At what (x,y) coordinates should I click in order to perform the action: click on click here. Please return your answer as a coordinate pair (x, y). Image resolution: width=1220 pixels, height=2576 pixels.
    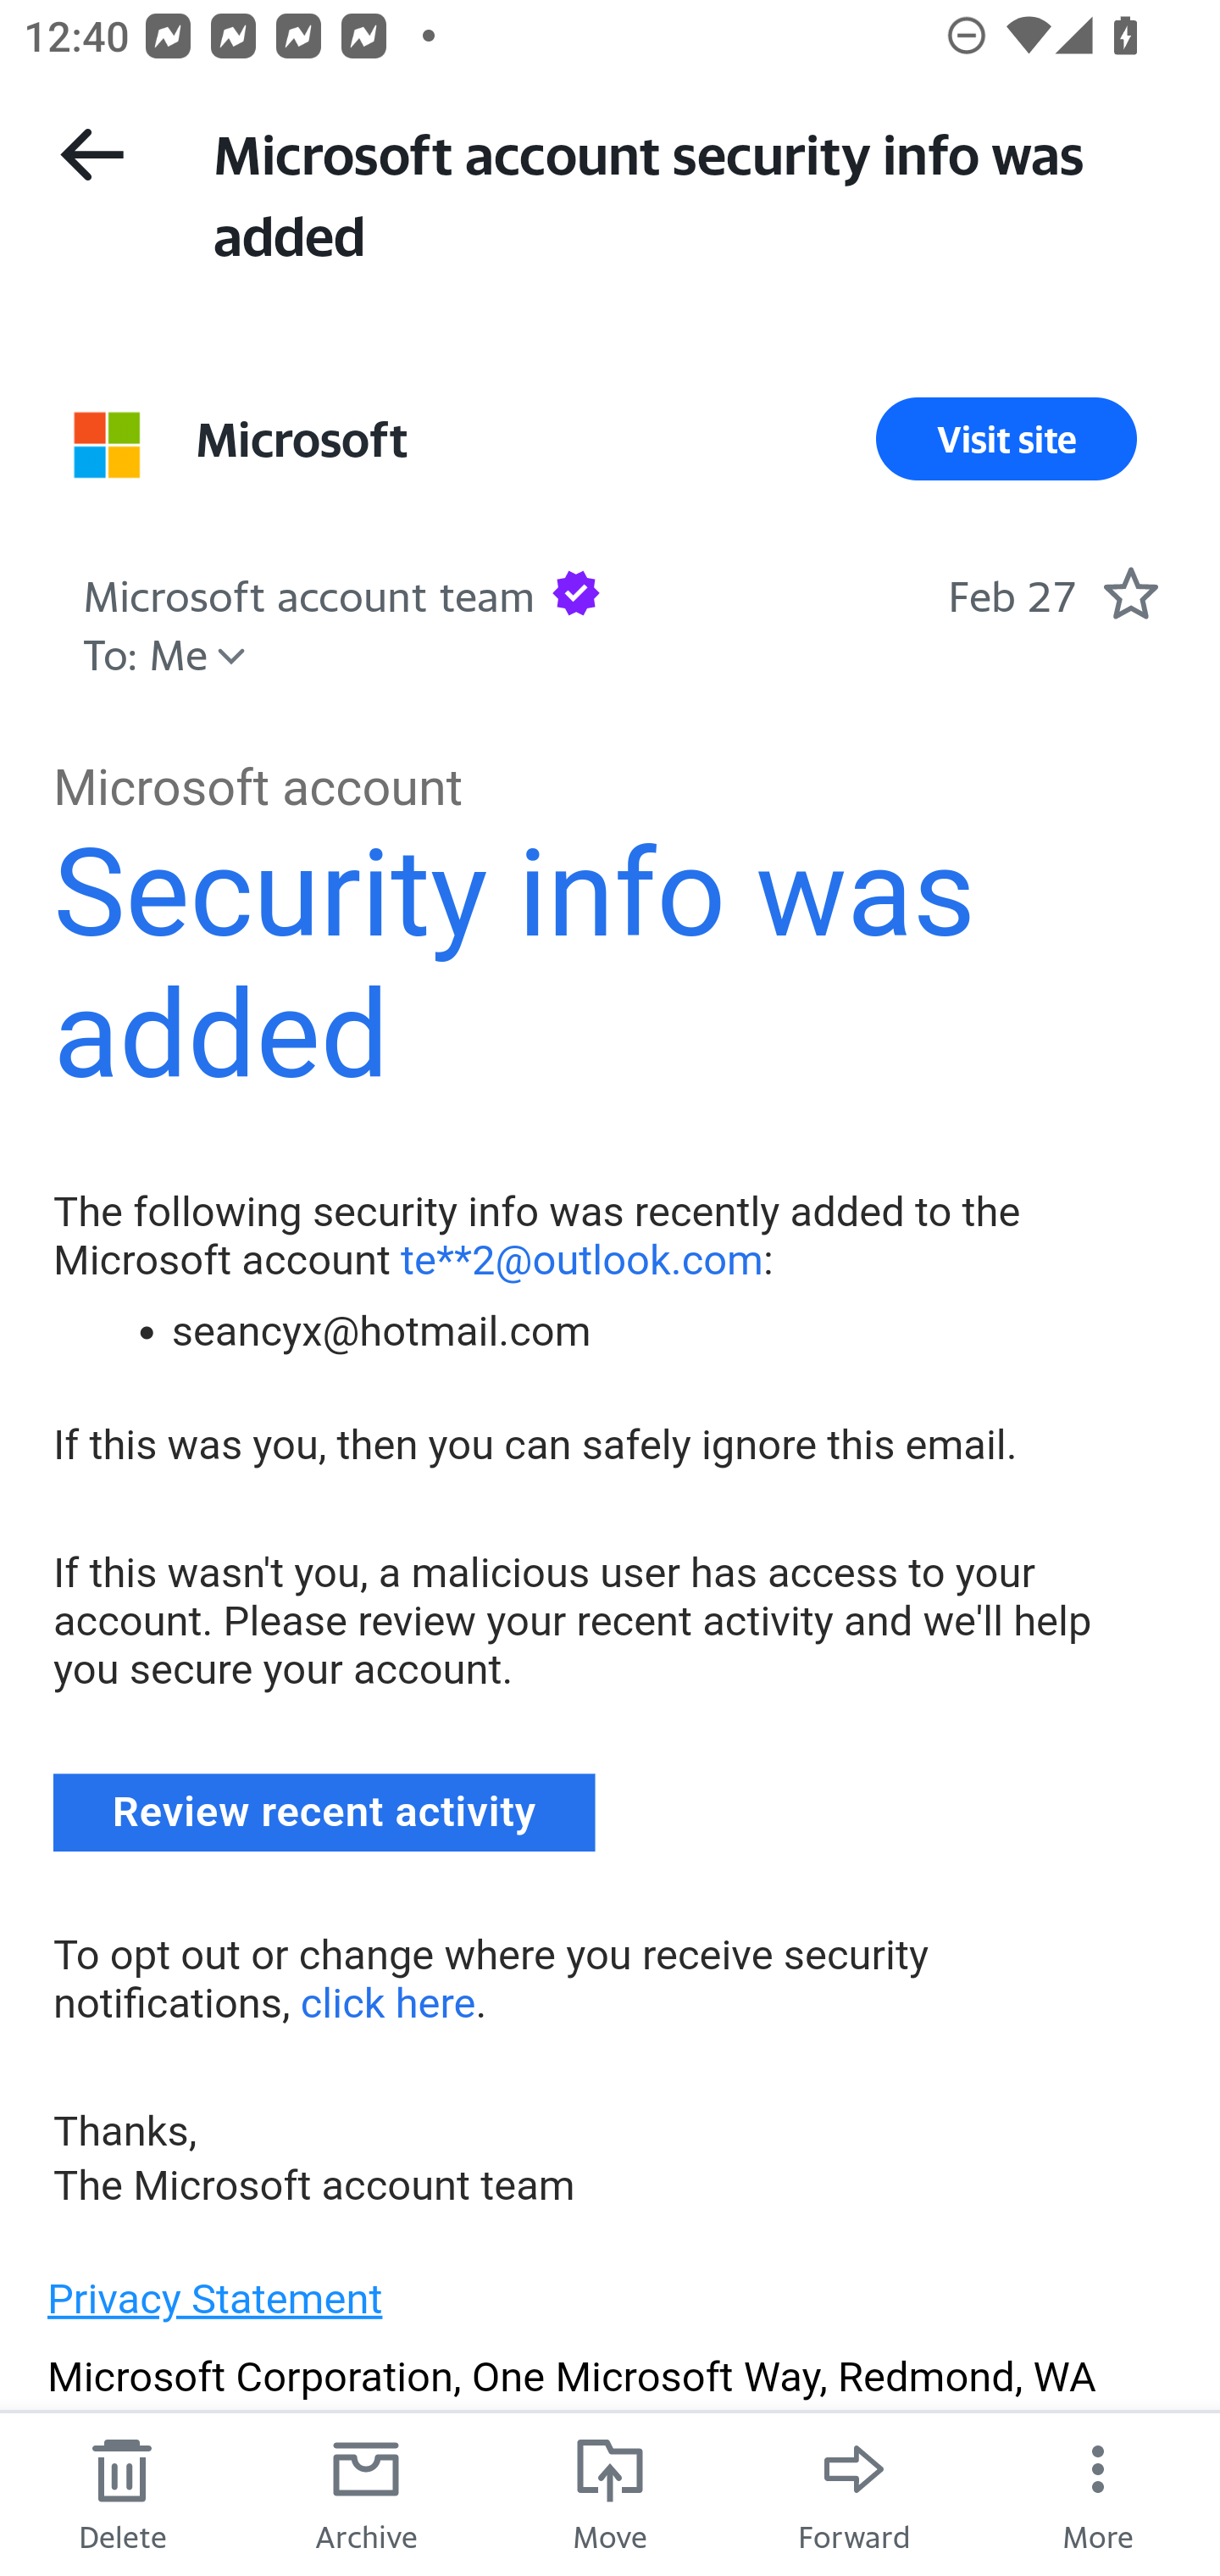
    Looking at the image, I should click on (386, 2001).